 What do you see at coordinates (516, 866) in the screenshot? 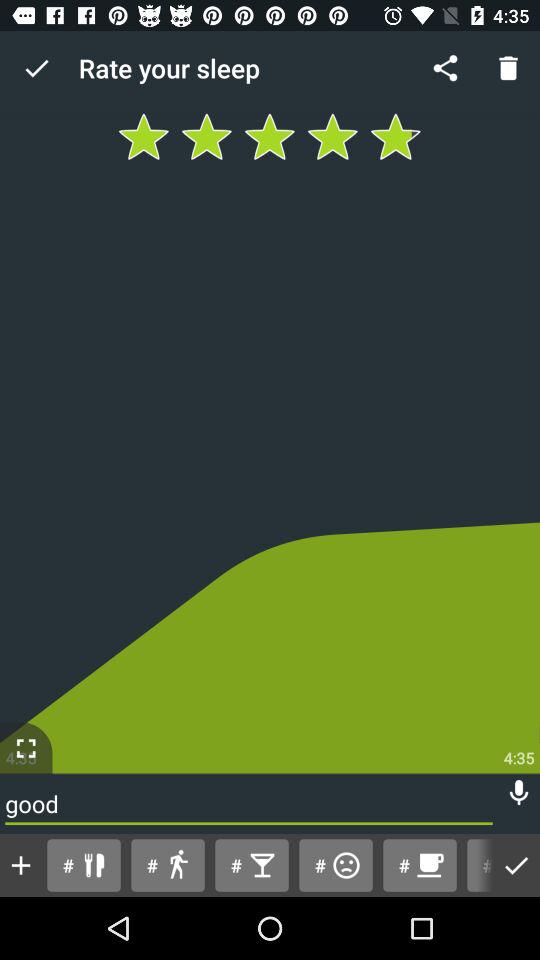
I see `finish rating sleep` at bounding box center [516, 866].